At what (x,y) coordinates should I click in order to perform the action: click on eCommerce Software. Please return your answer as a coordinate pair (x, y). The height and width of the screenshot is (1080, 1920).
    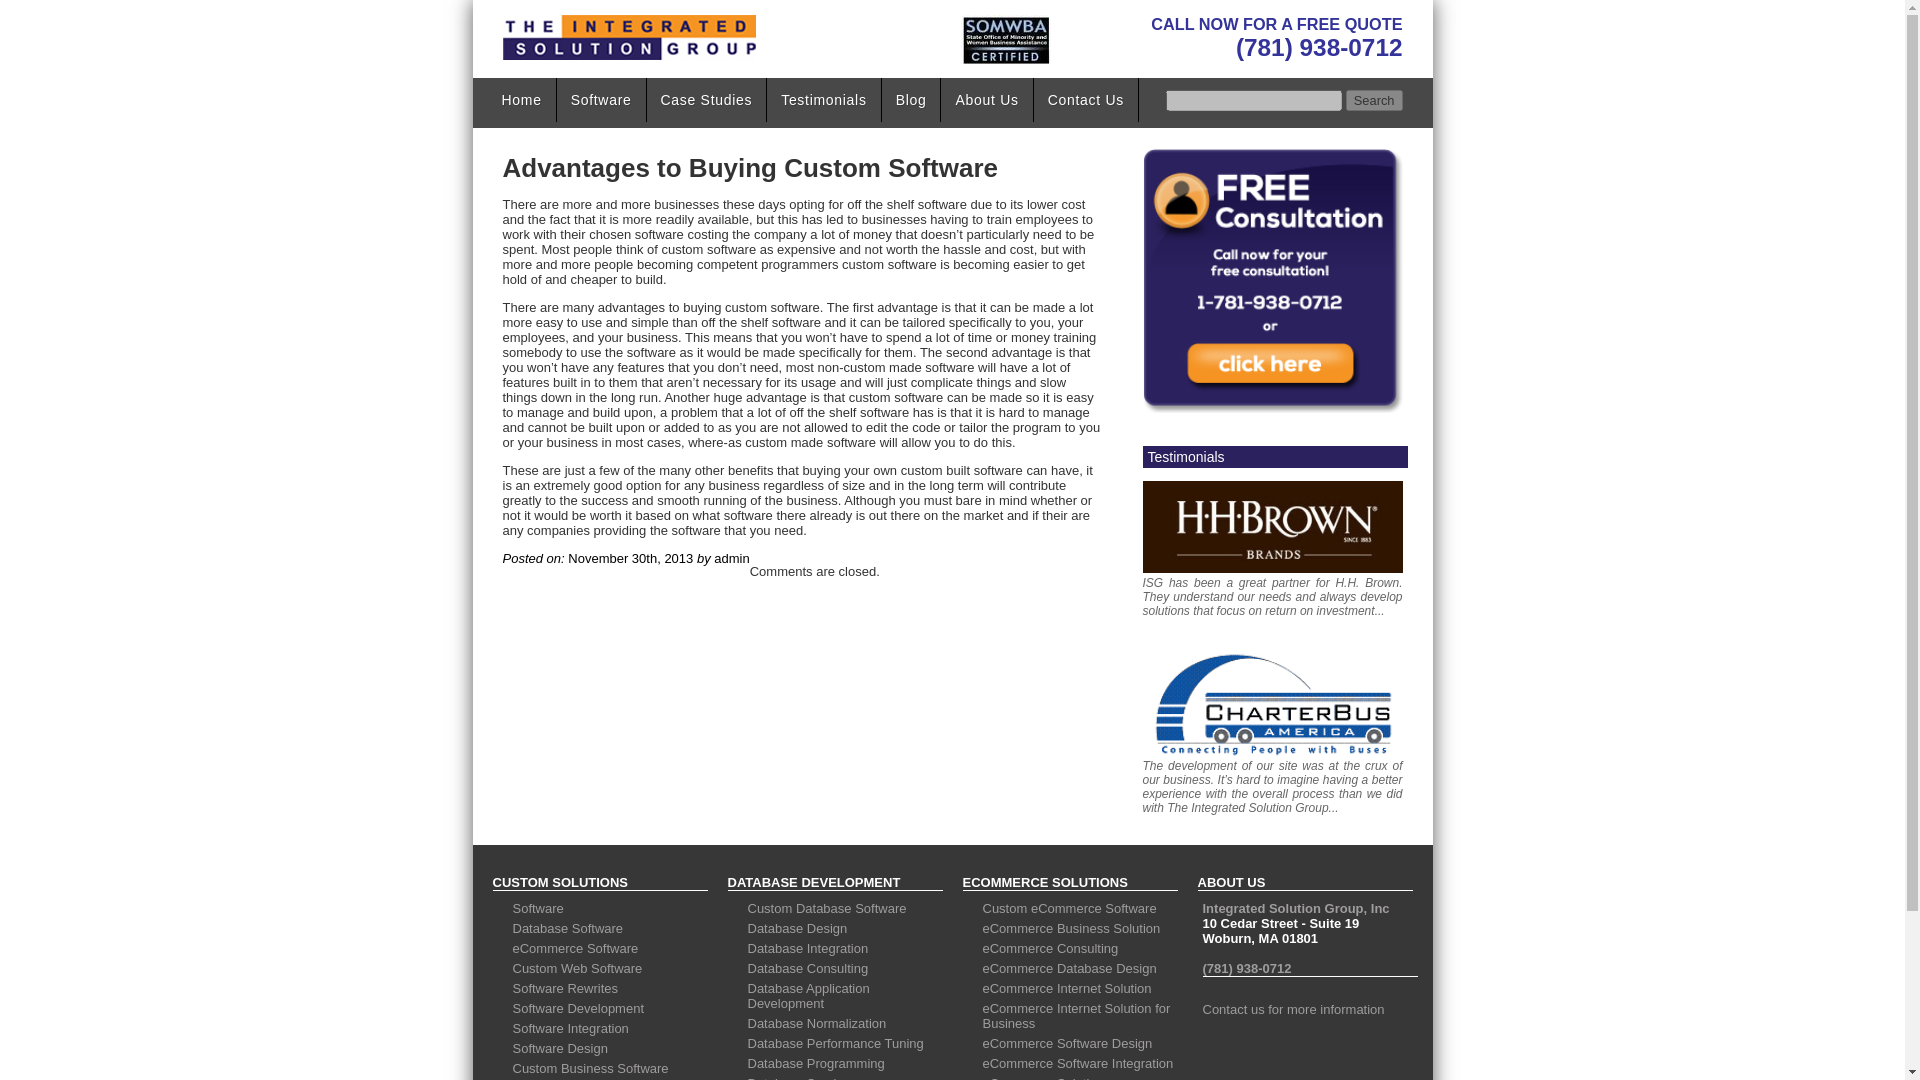
    Looking at the image, I should click on (574, 948).